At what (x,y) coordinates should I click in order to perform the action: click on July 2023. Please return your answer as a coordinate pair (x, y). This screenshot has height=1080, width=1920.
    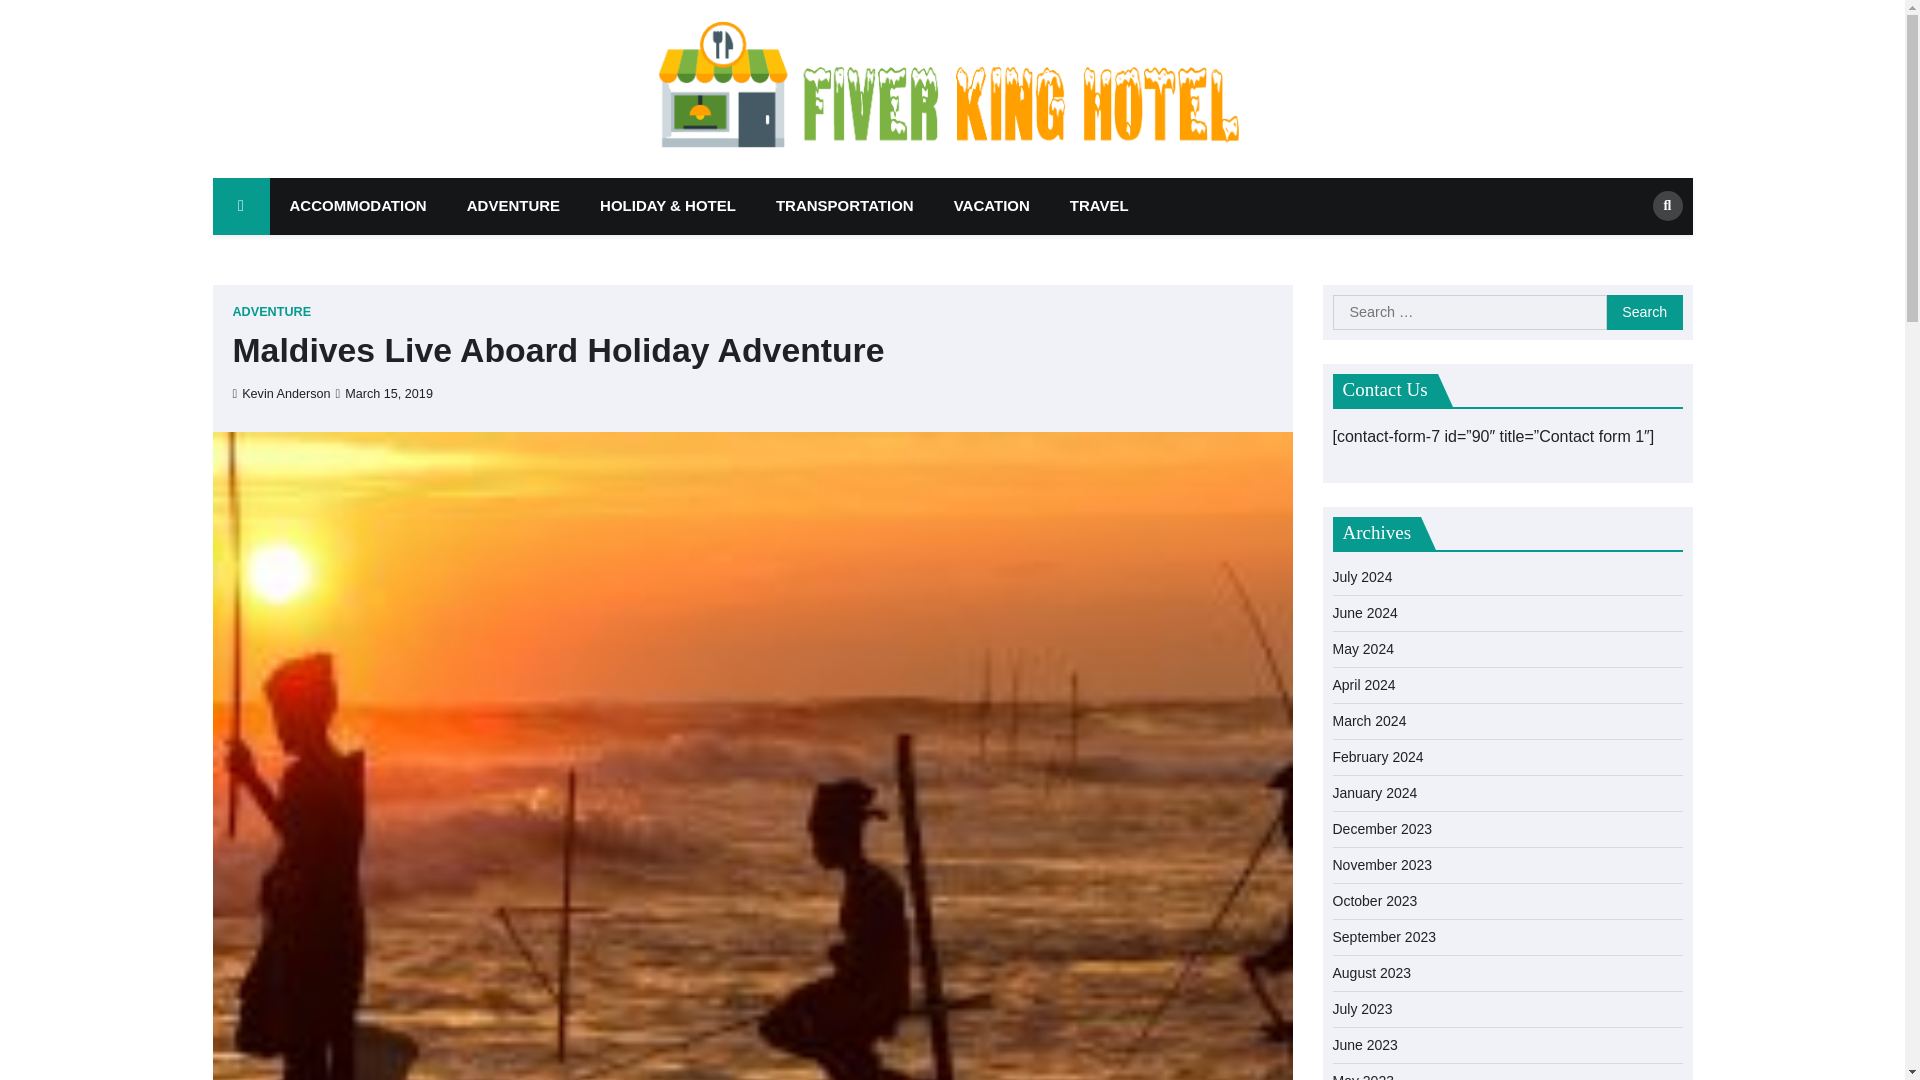
    Looking at the image, I should click on (1362, 1009).